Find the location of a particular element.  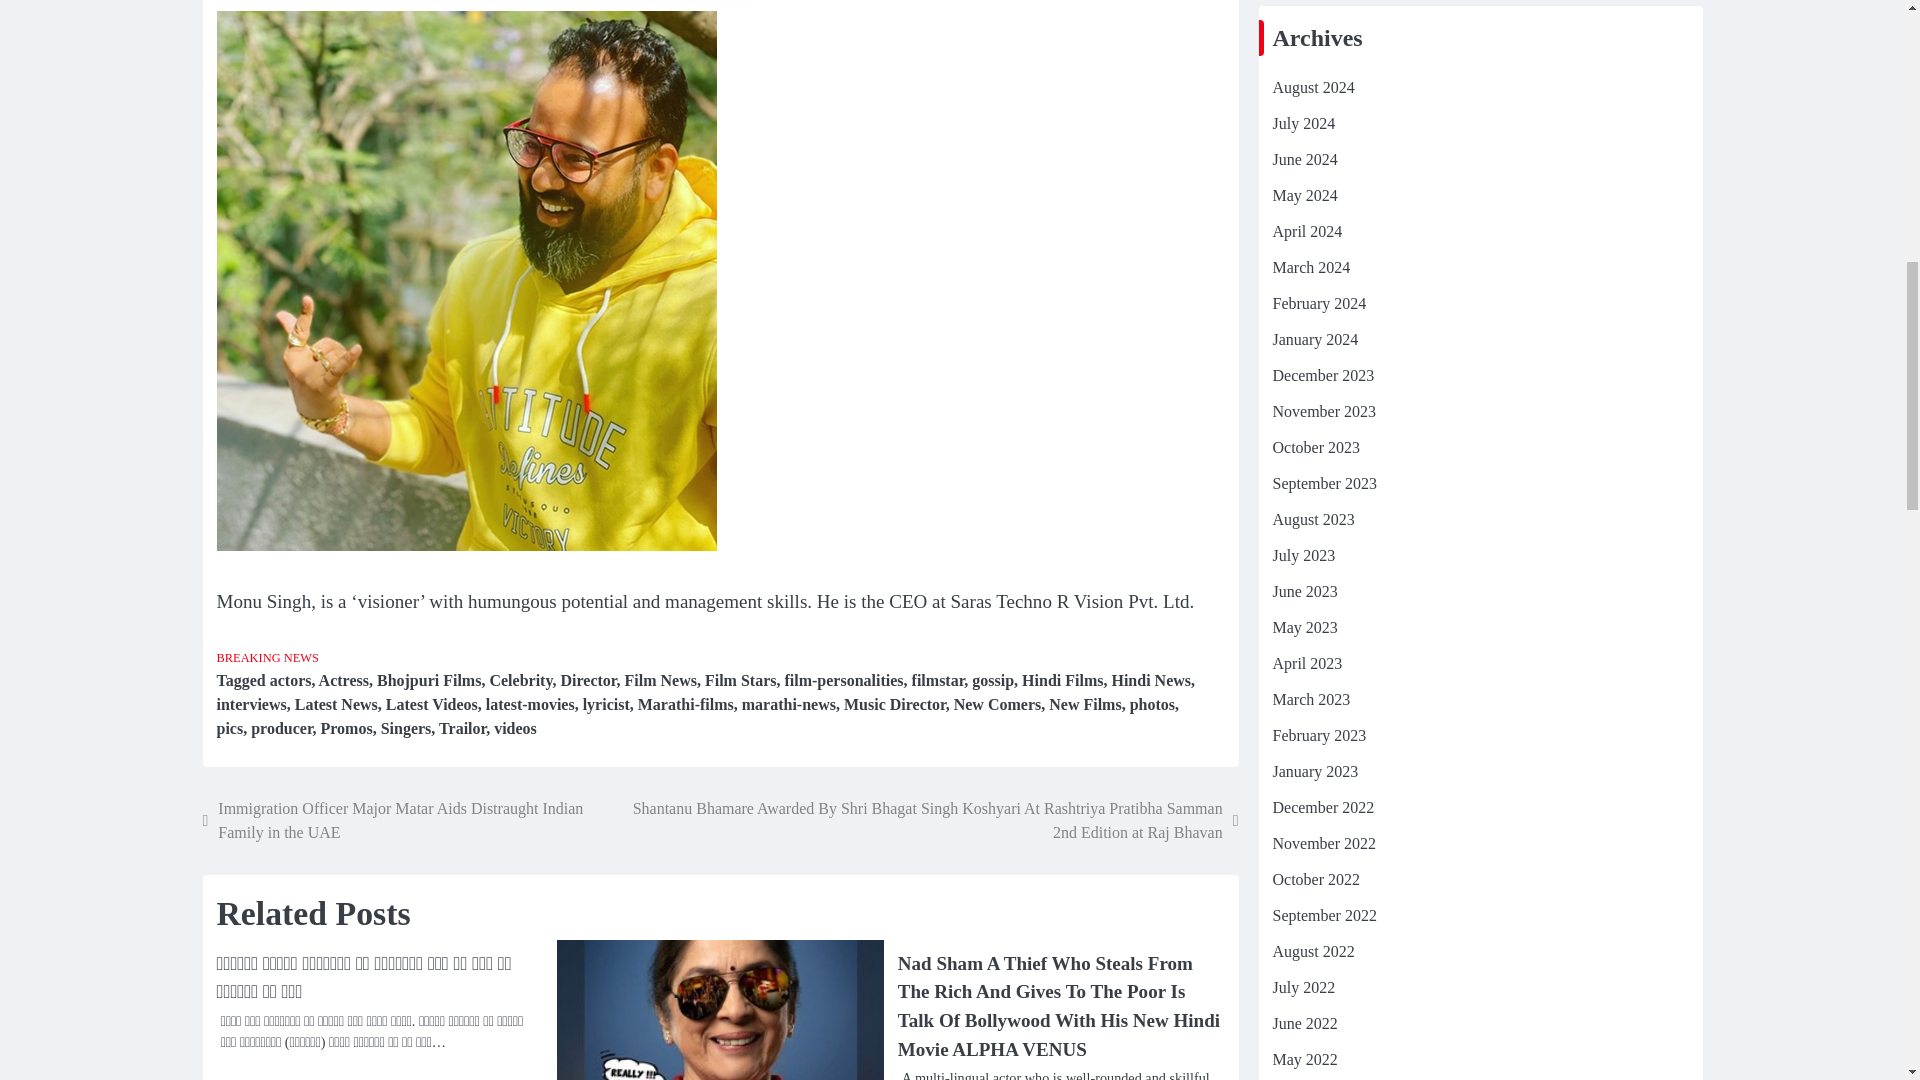

Latest News is located at coordinates (336, 704).